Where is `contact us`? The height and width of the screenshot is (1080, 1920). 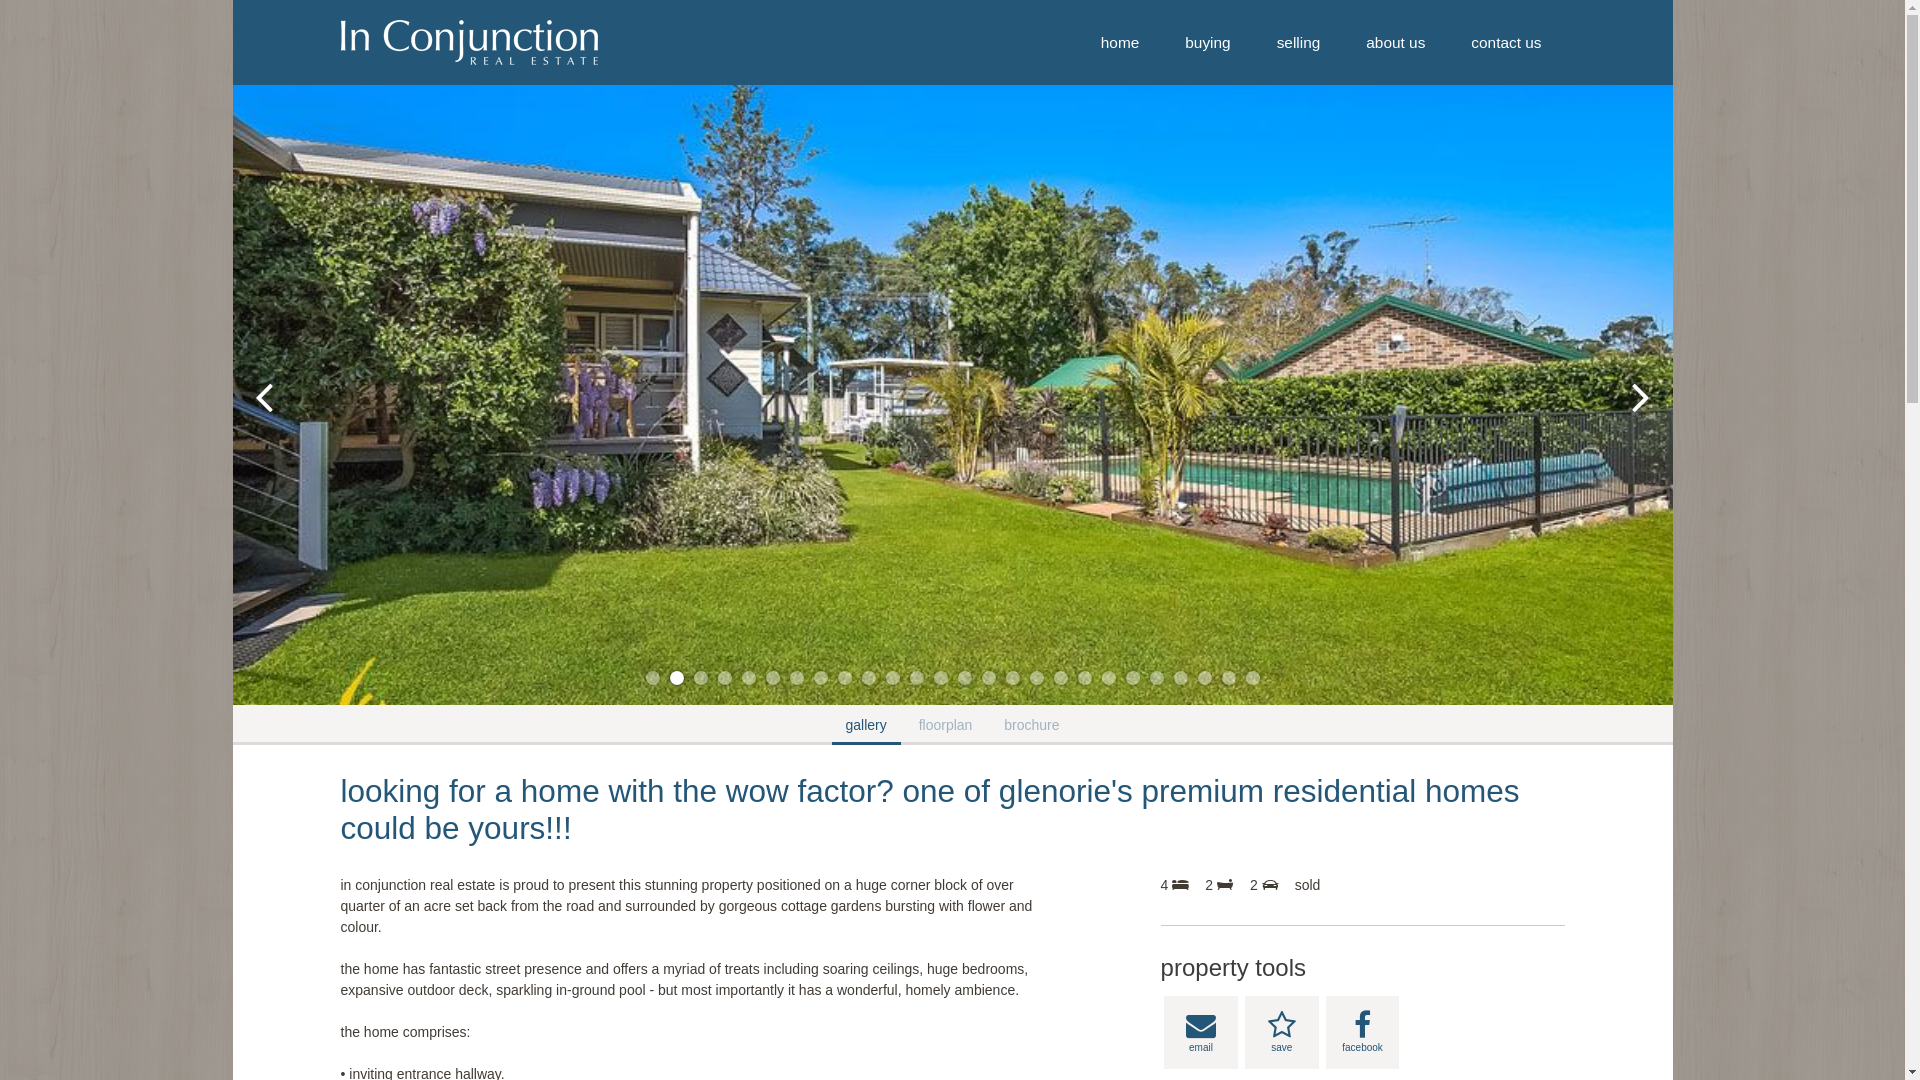
contact us is located at coordinates (1506, 42).